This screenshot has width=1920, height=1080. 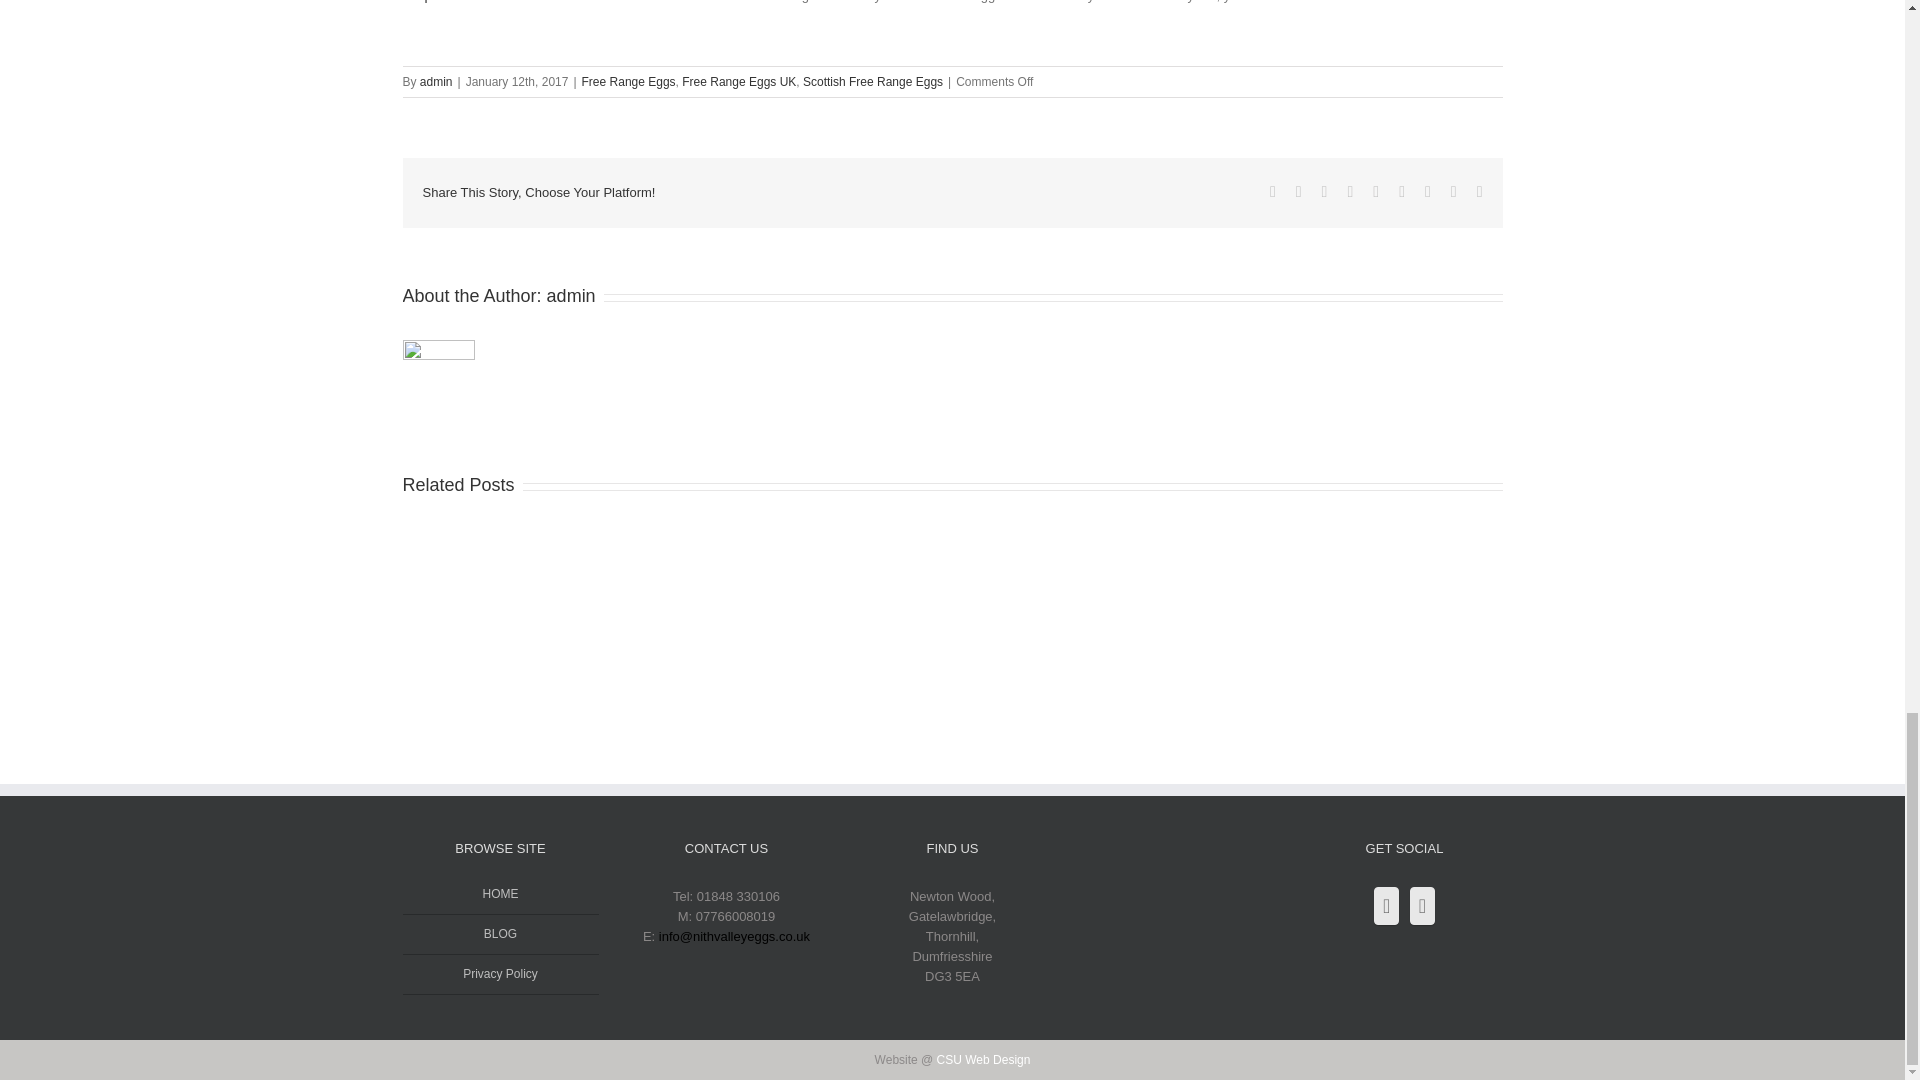 I want to click on Posts by admin, so click(x=571, y=296).